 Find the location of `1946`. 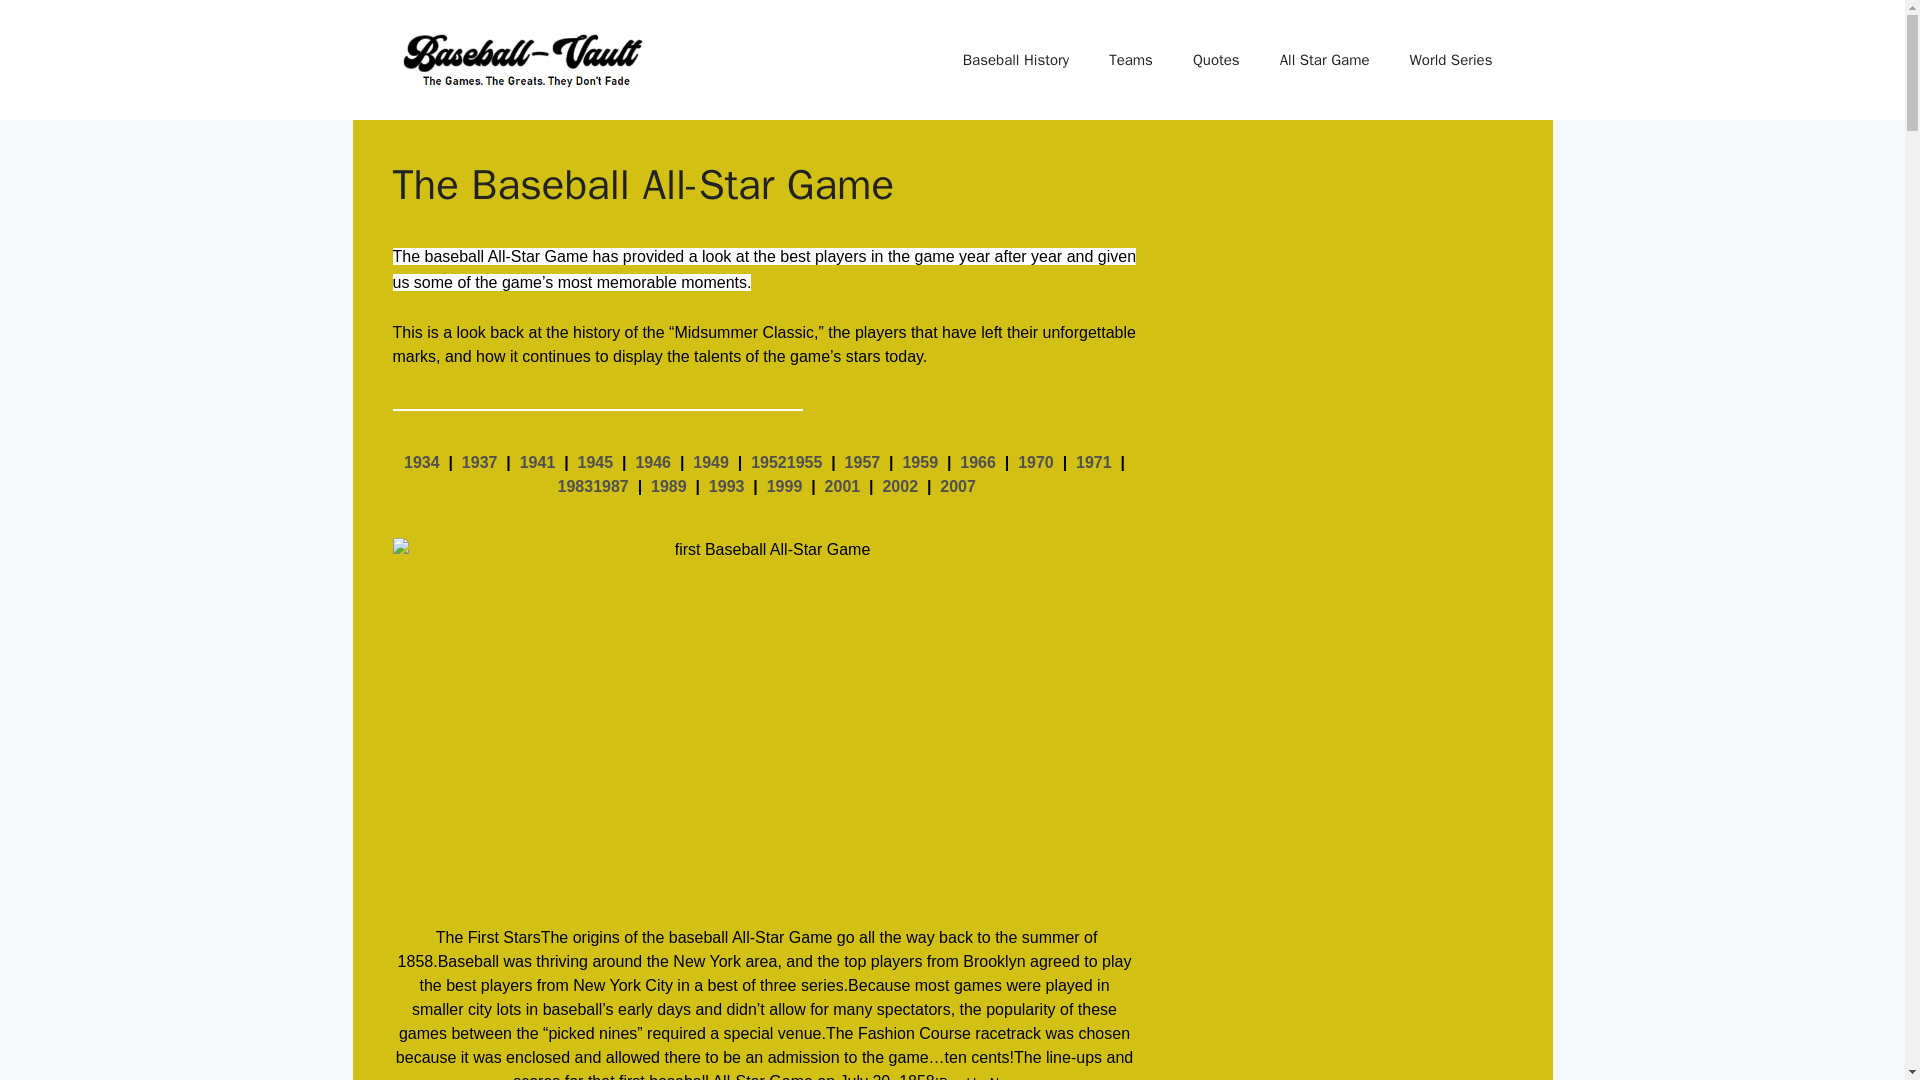

1946 is located at coordinates (652, 462).